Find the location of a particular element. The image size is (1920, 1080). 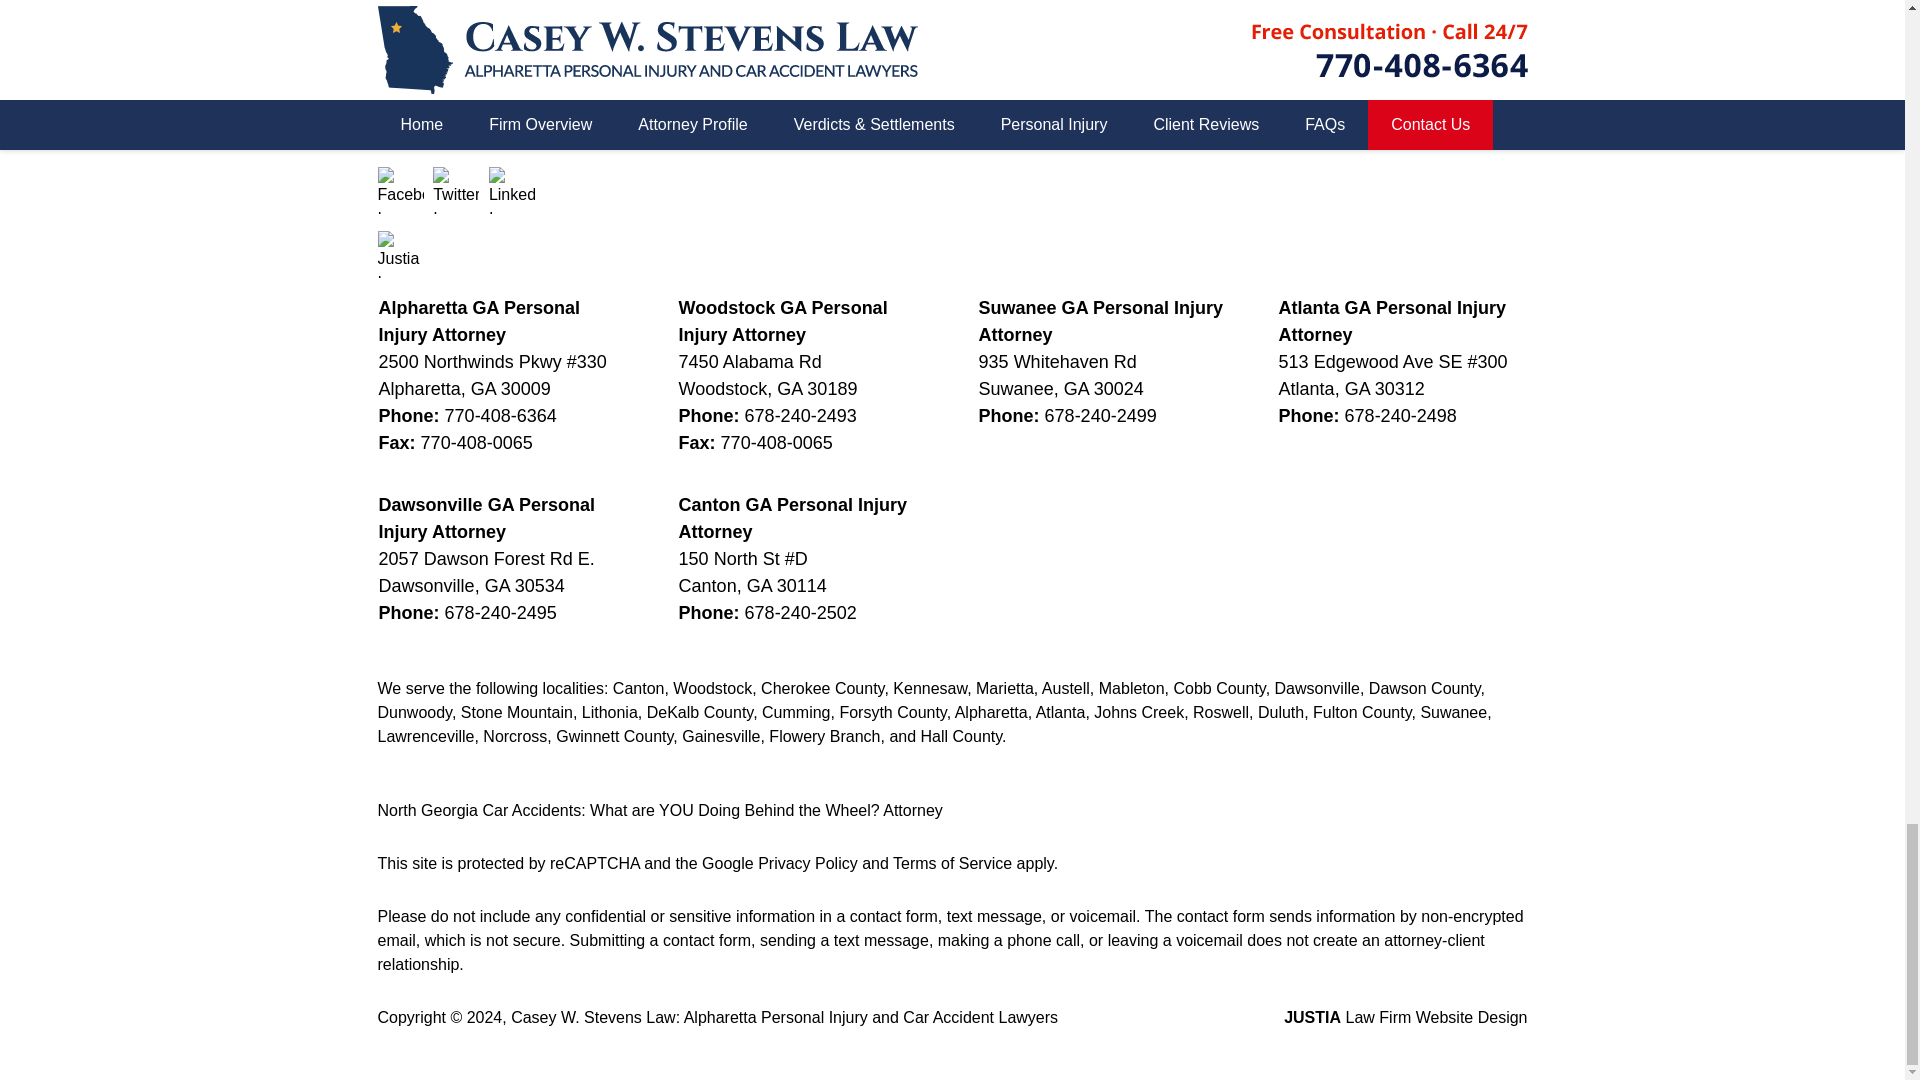

Twitter is located at coordinates (456, 190).